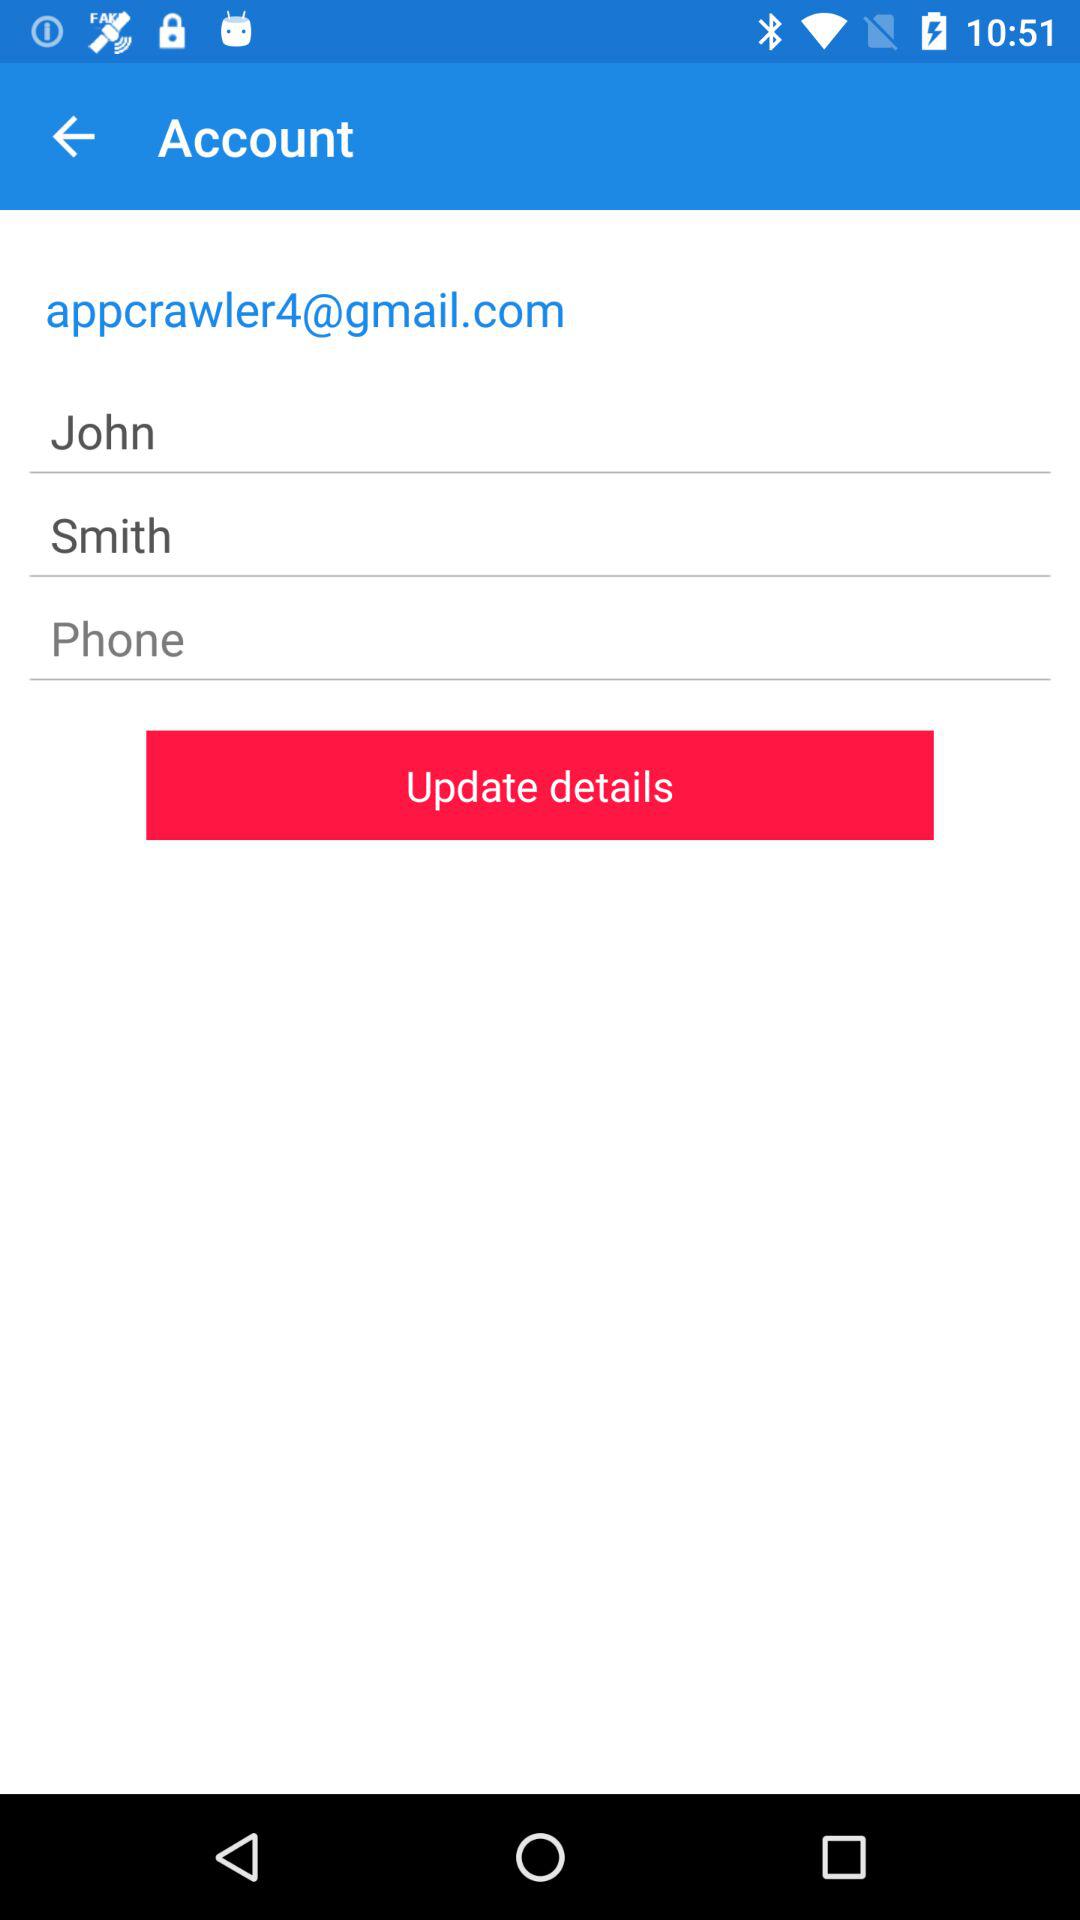  I want to click on scroll until smith, so click(540, 535).